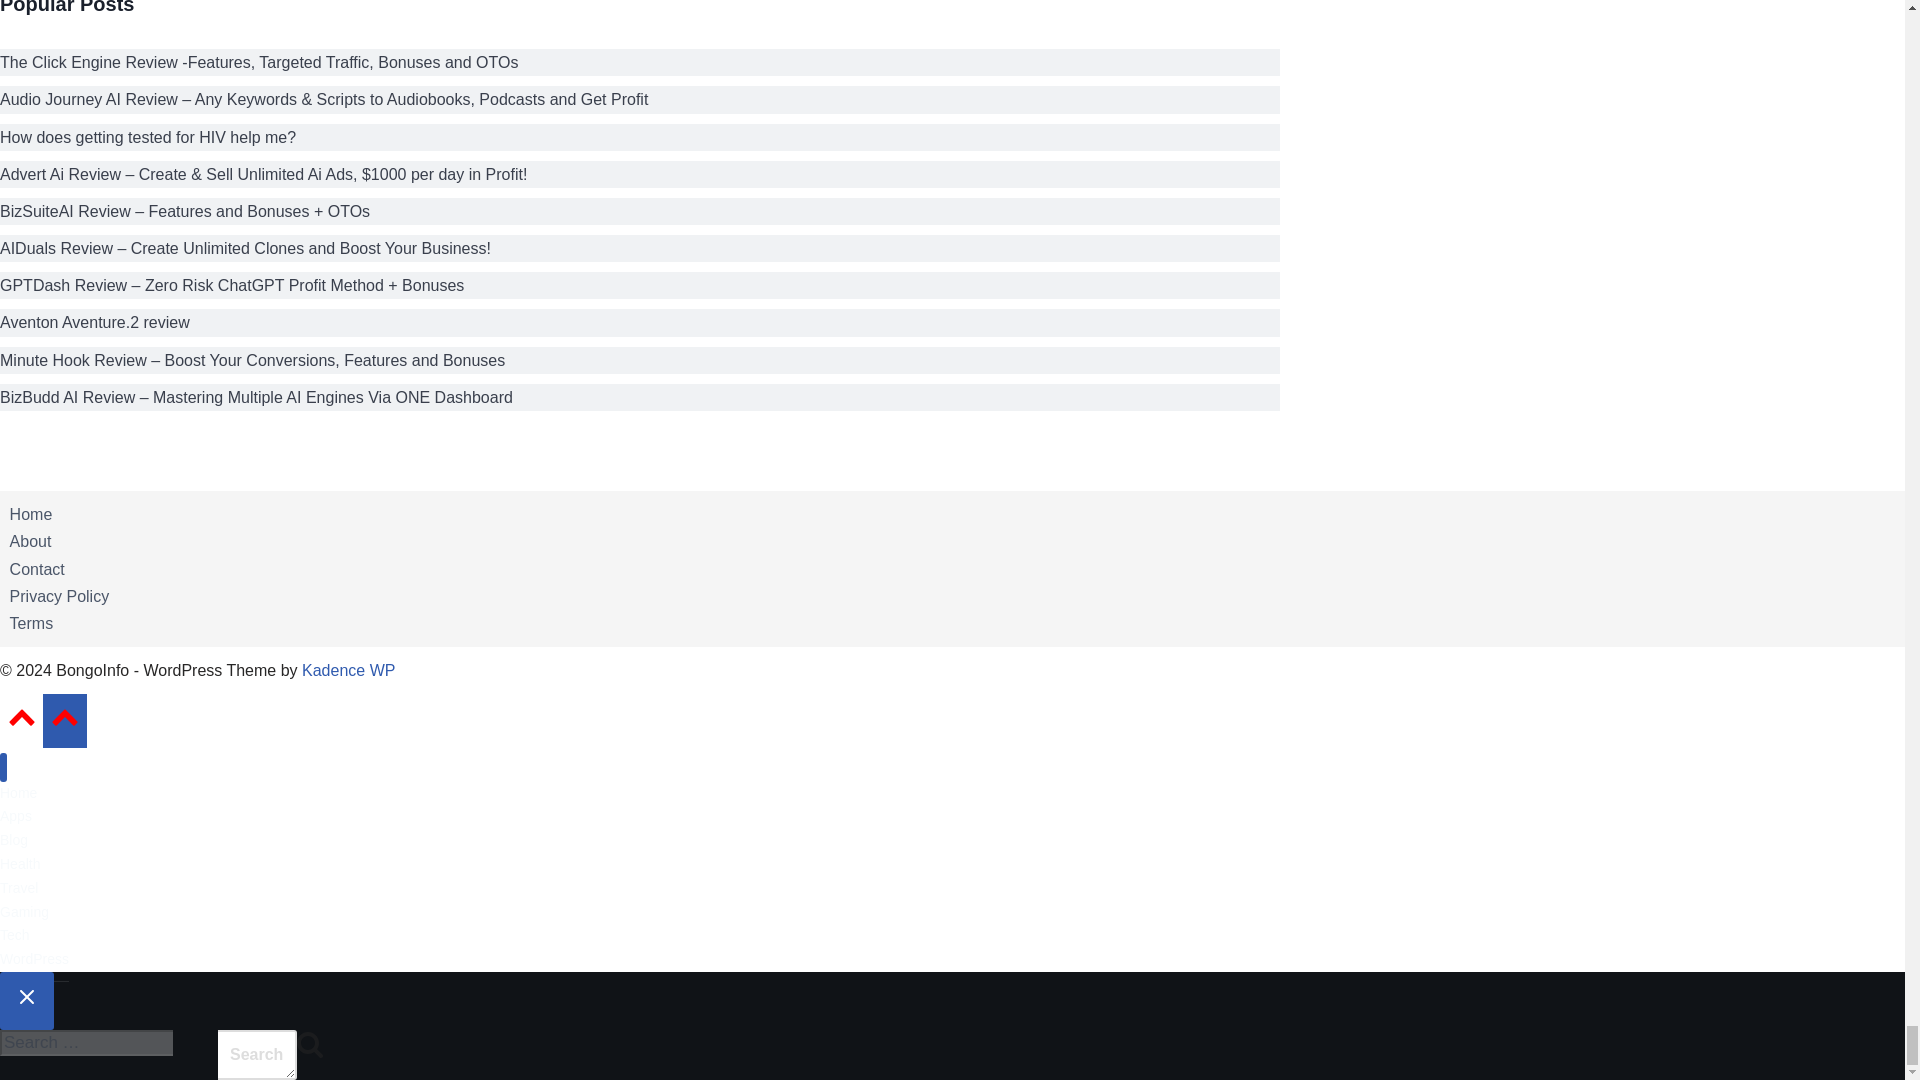 The width and height of the screenshot is (1920, 1080). Describe the element at coordinates (22, 716) in the screenshot. I see `Scroll to top` at that location.